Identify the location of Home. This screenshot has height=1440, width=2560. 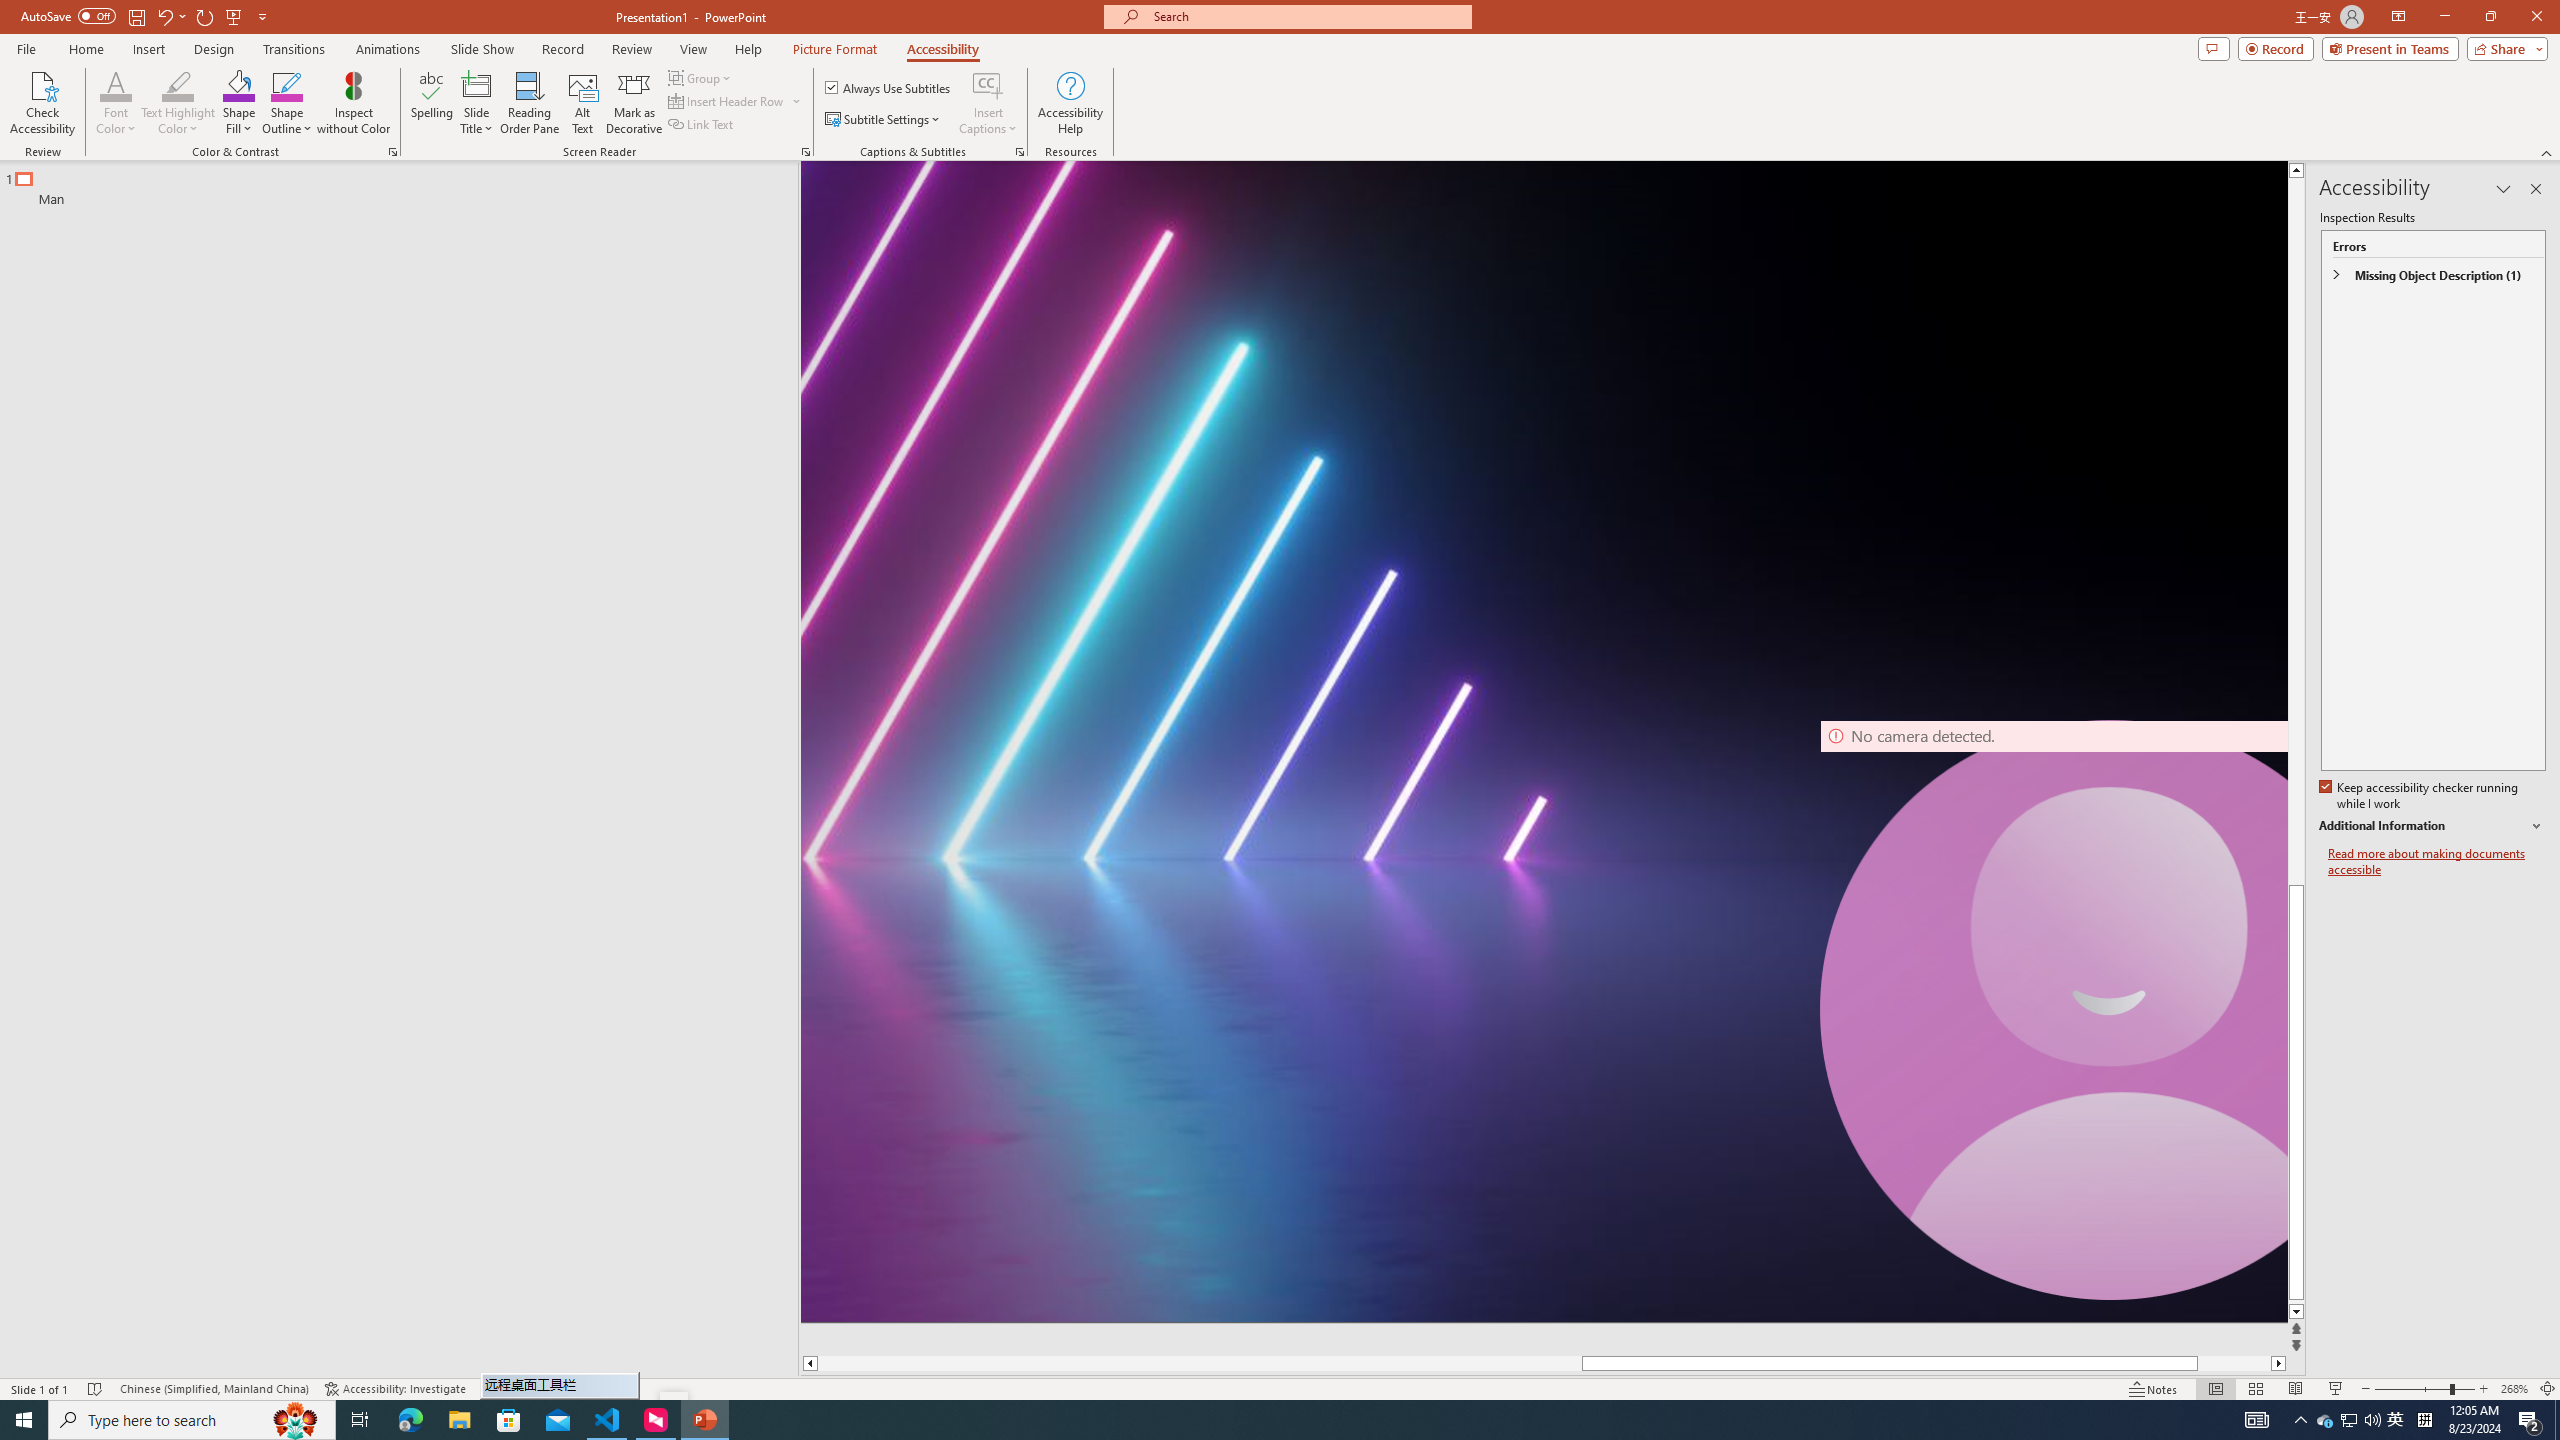
(85, 49).